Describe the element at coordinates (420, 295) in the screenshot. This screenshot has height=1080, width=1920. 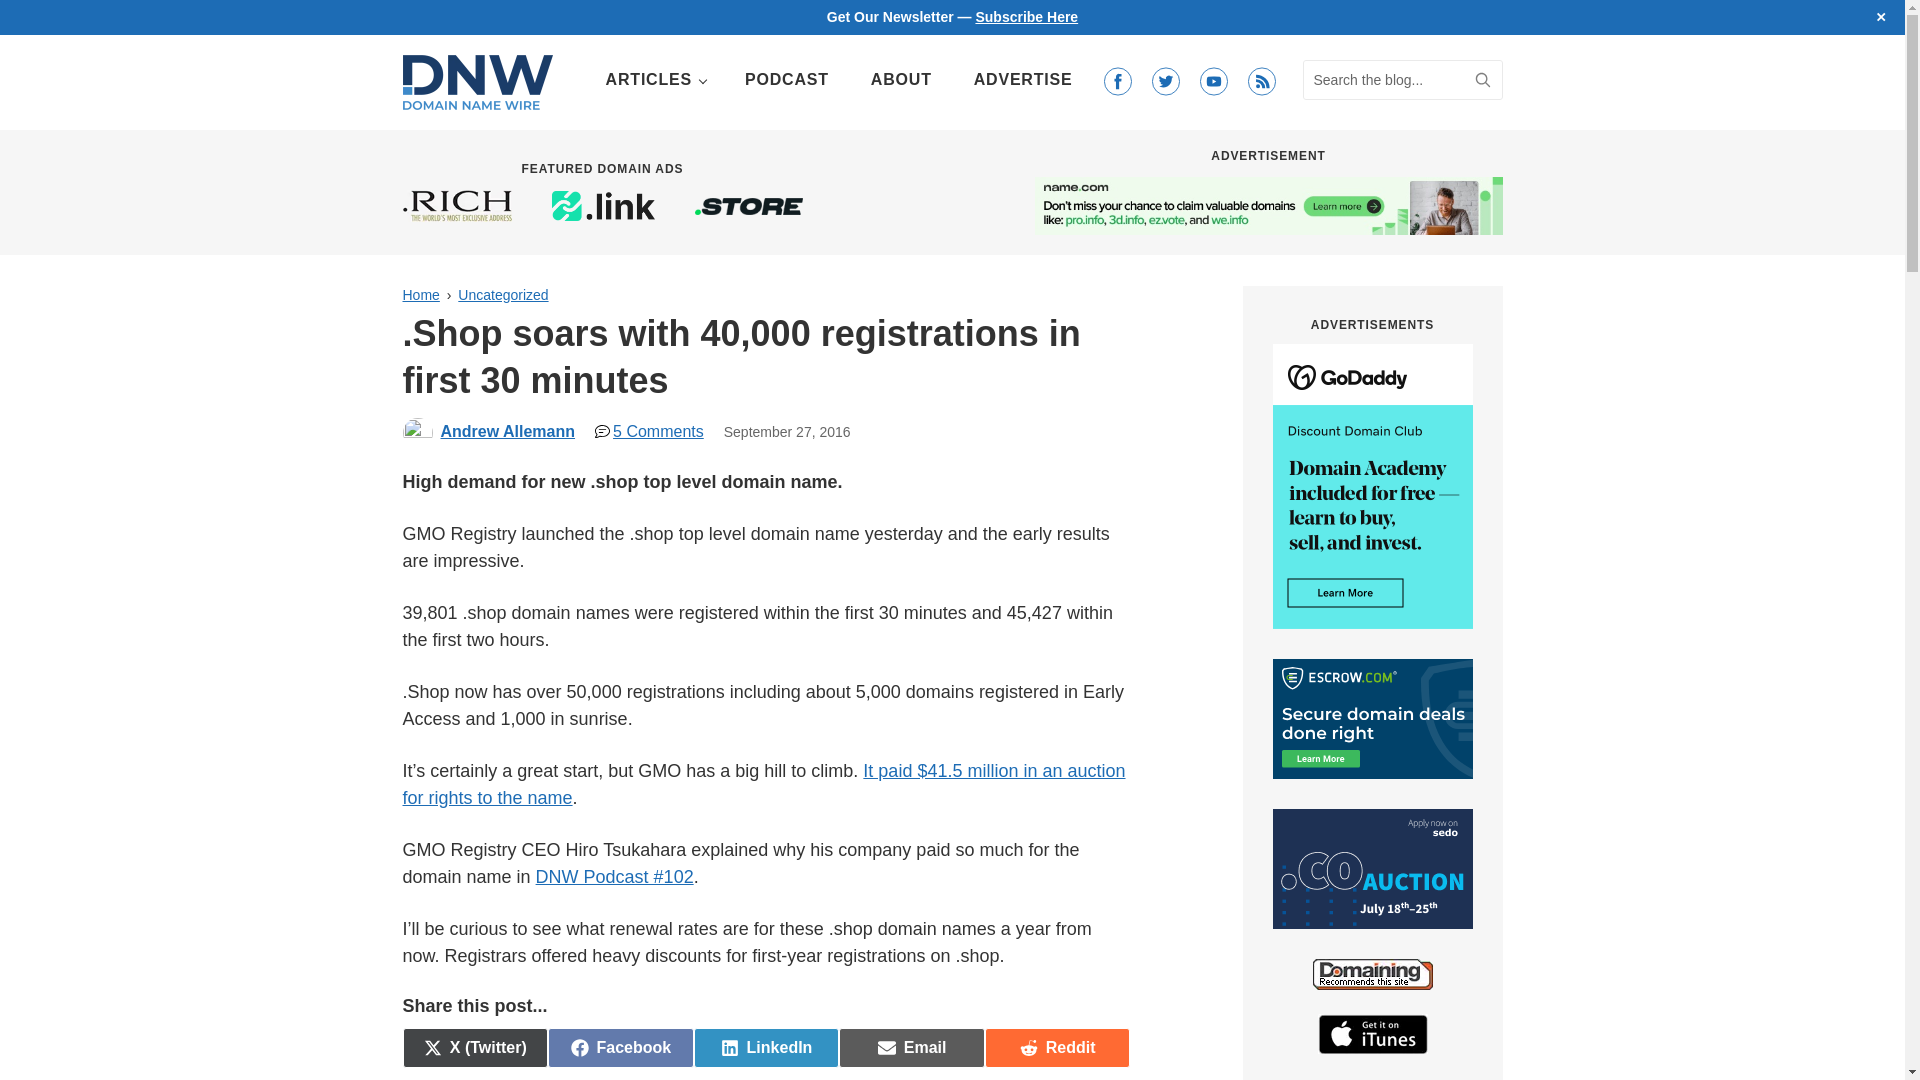
I see `Subscribe Here` at that location.